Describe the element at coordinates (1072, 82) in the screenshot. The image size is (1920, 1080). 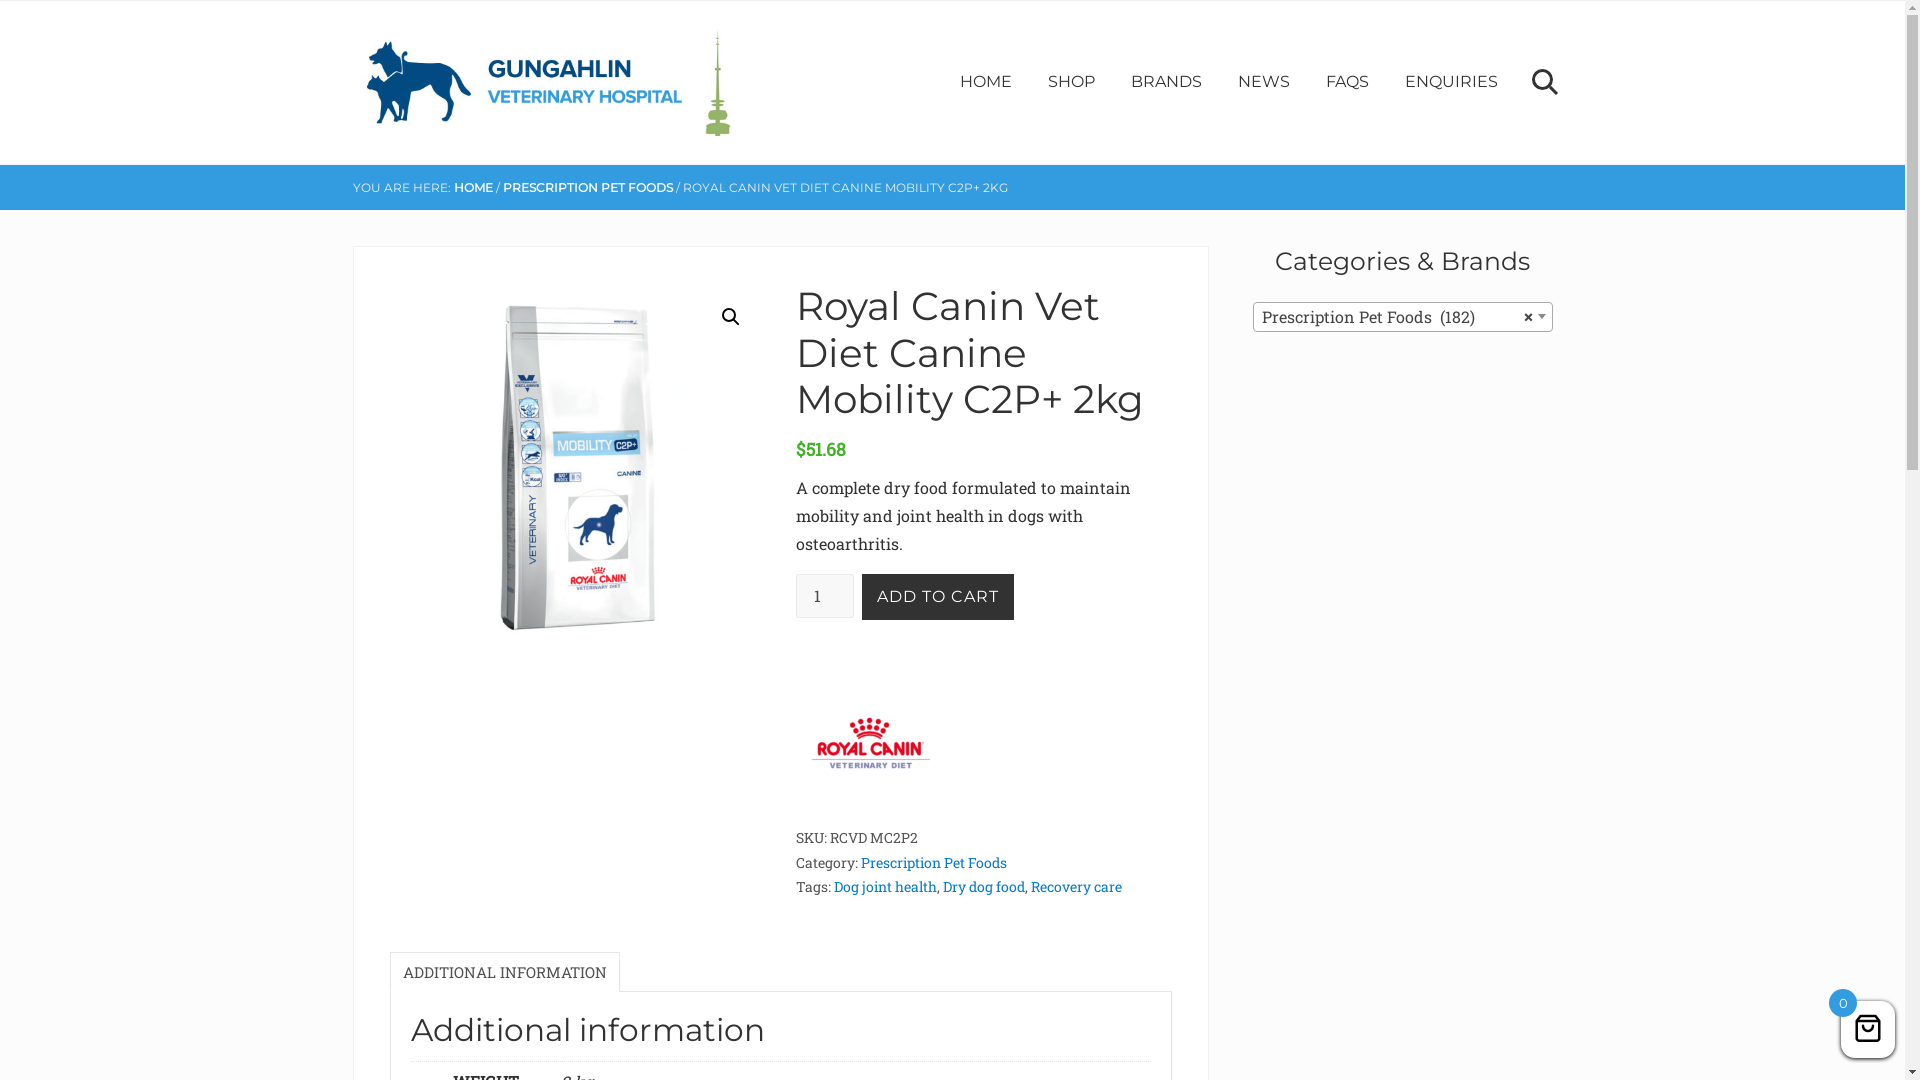
I see `SHOP` at that location.